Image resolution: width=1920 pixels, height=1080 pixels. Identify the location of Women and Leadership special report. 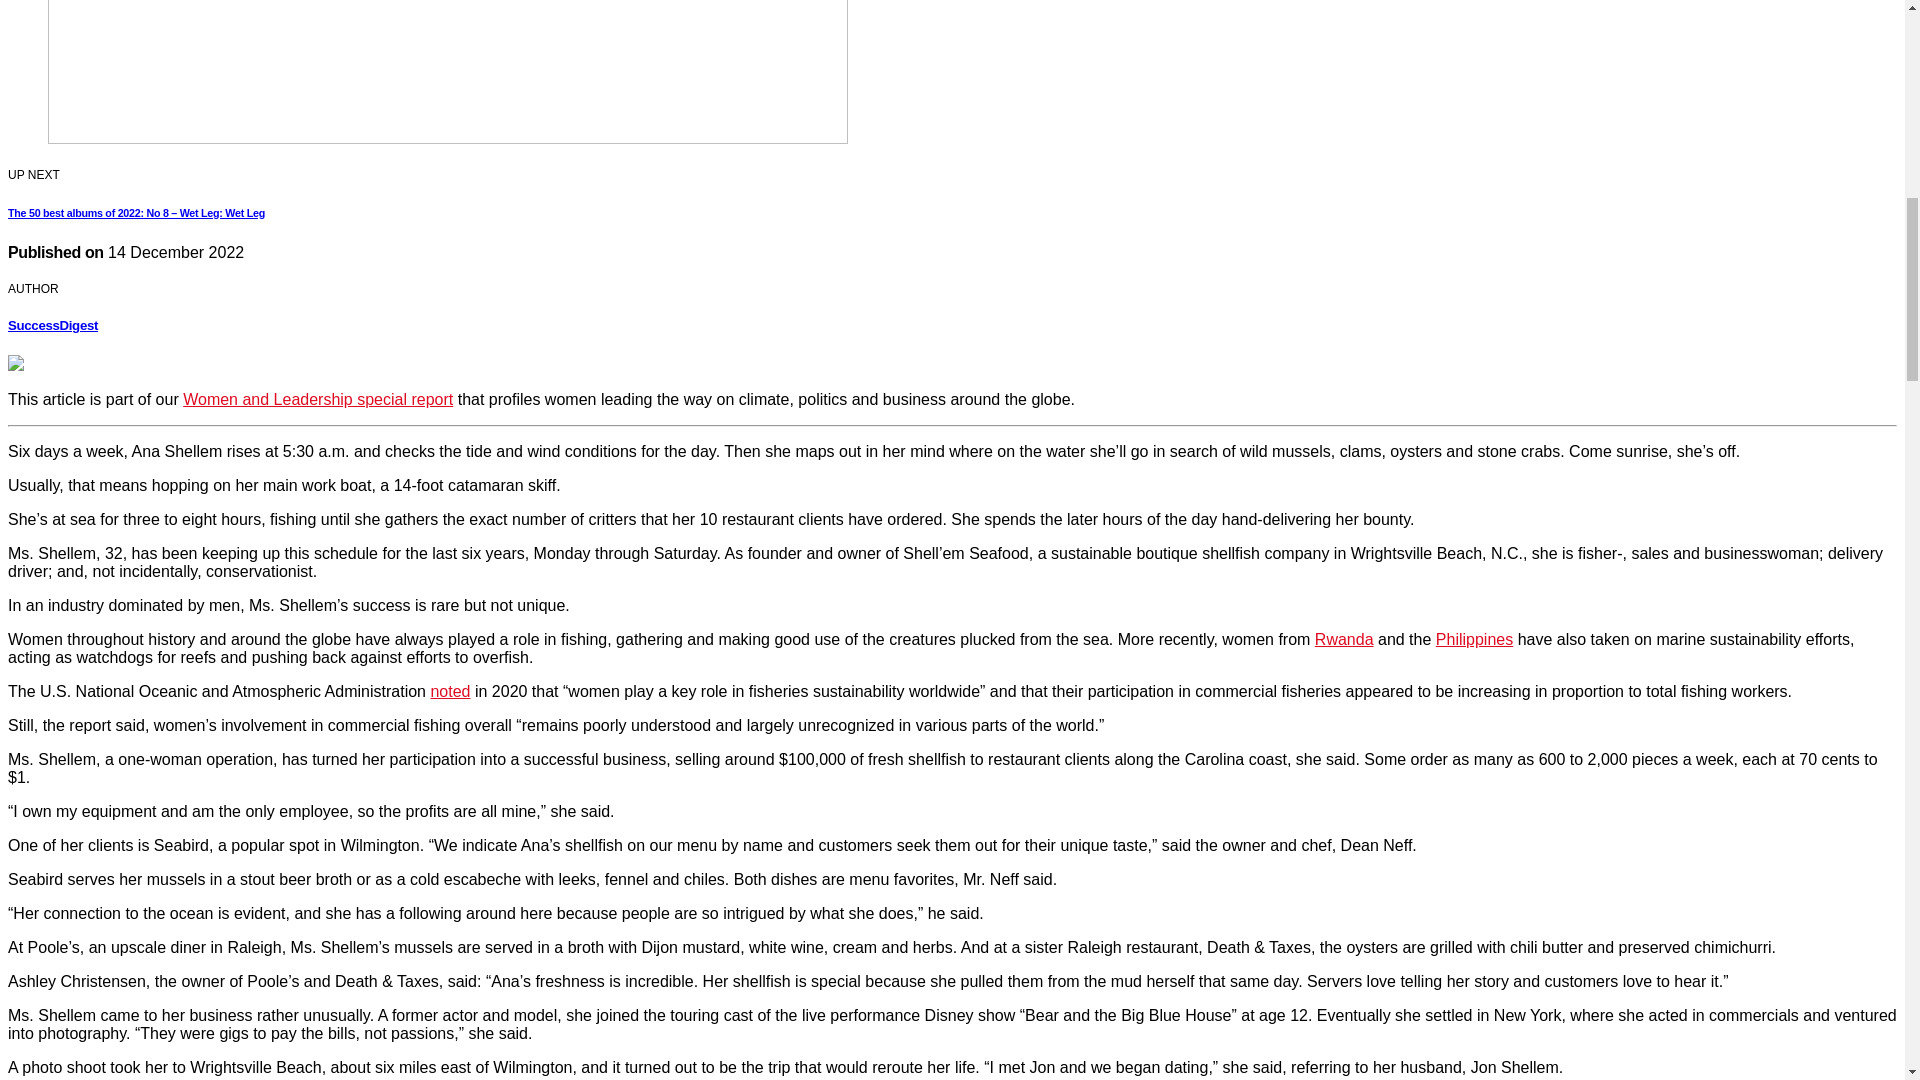
(318, 399).